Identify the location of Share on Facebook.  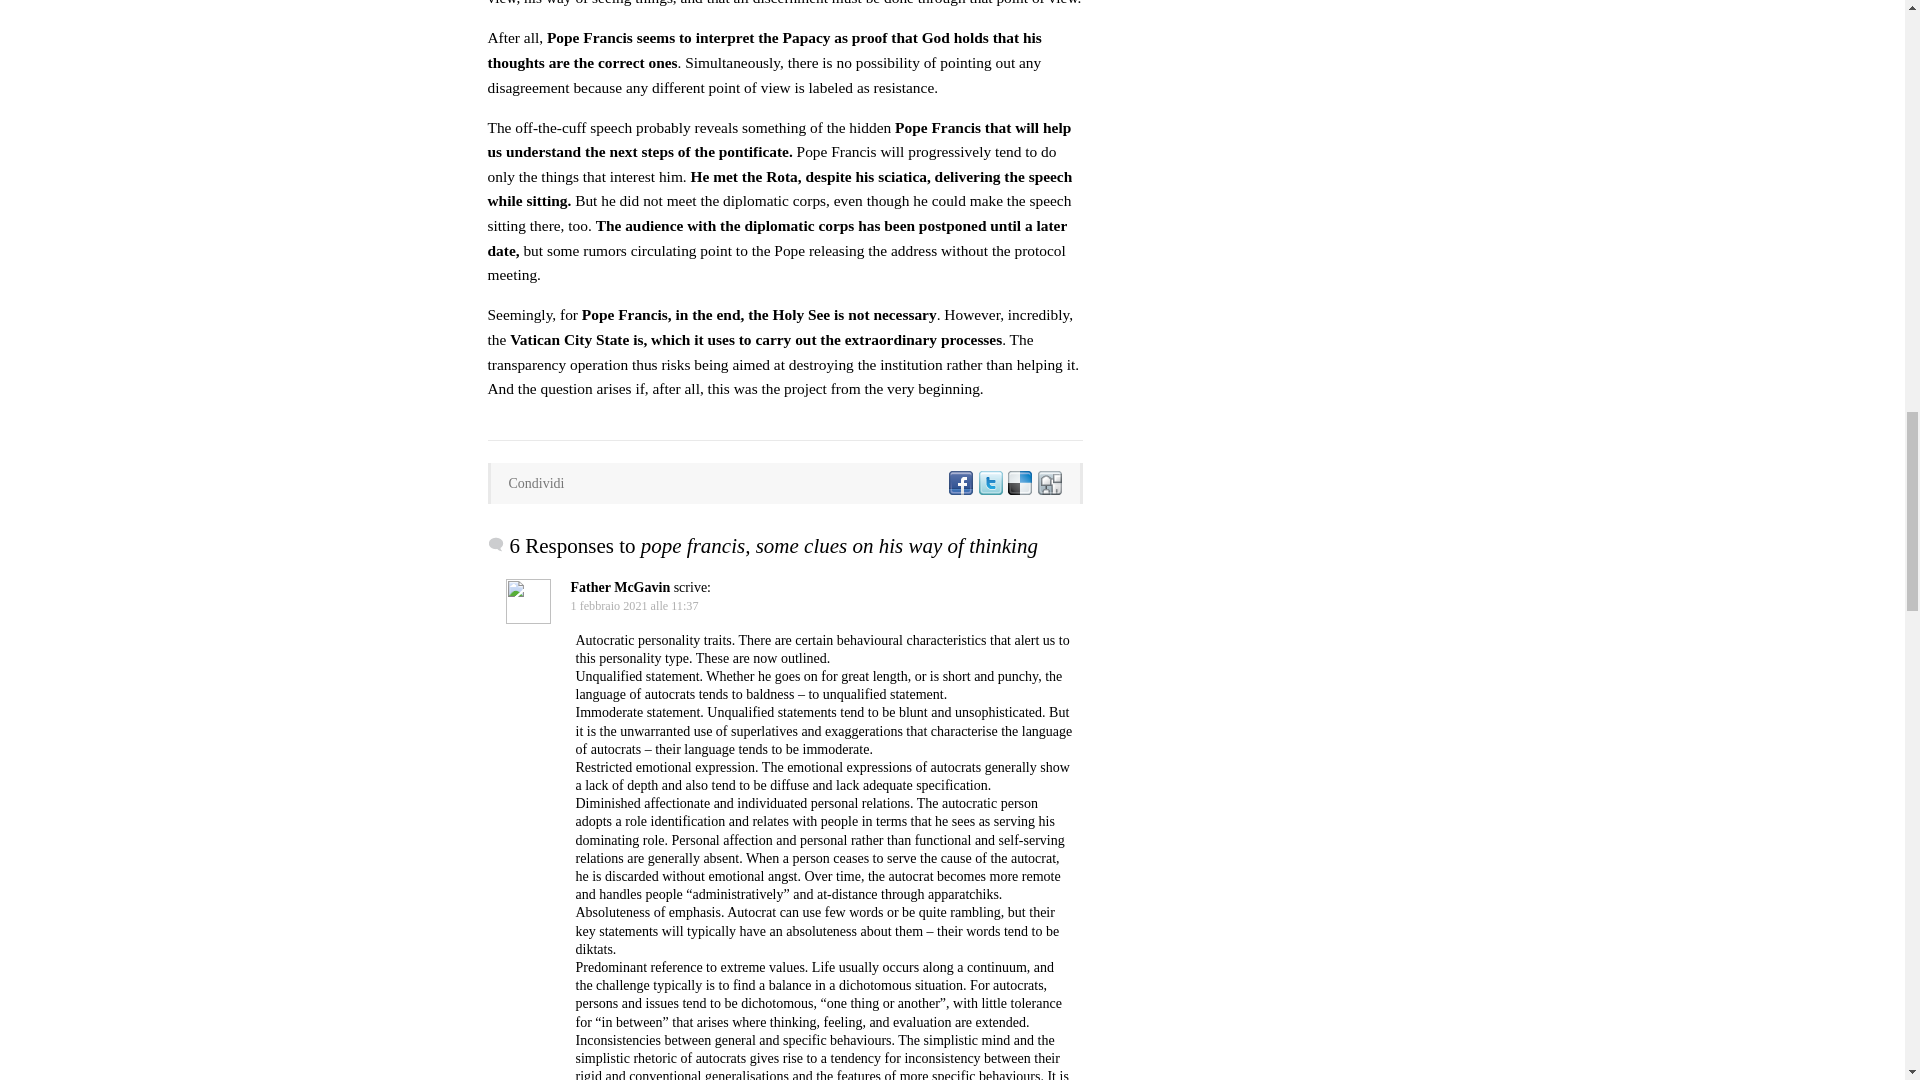
(960, 484).